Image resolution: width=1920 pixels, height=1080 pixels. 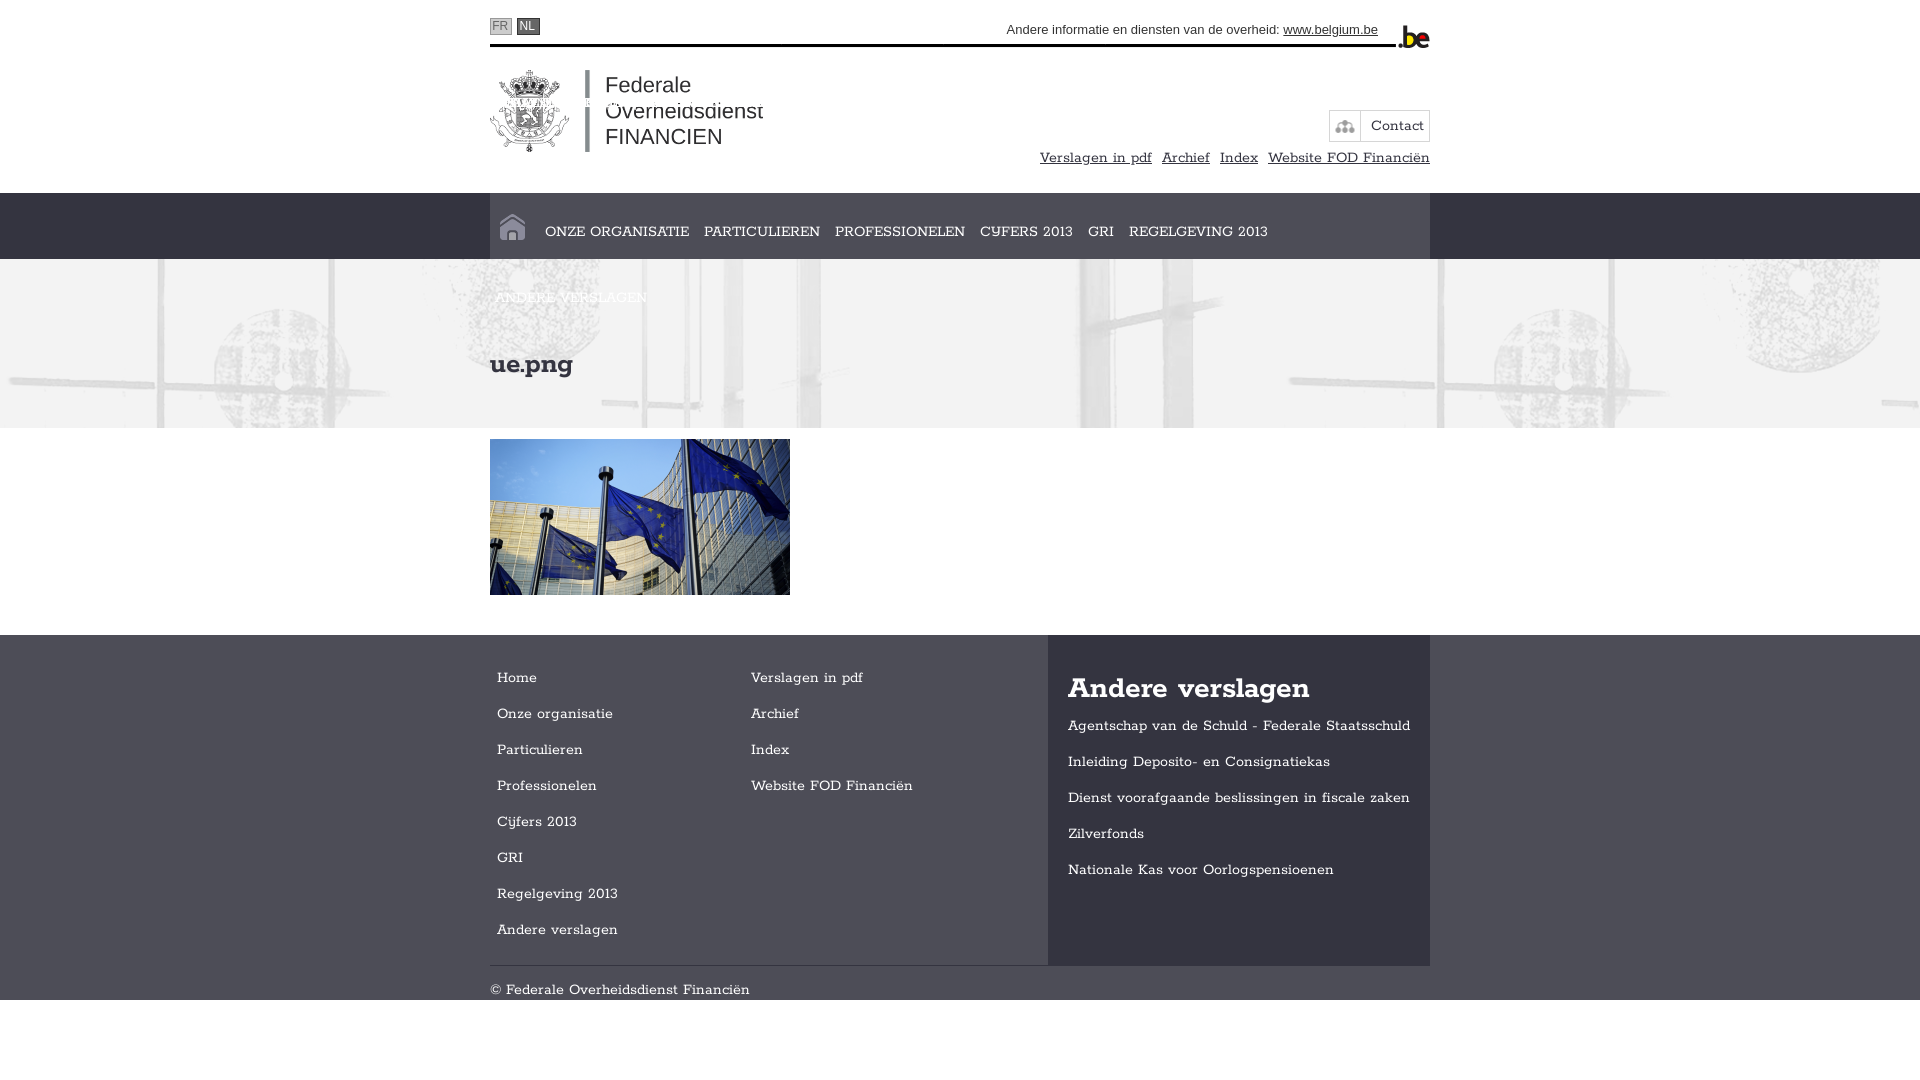 What do you see at coordinates (521, 104) in the screenshot?
I see `BTW` at bounding box center [521, 104].